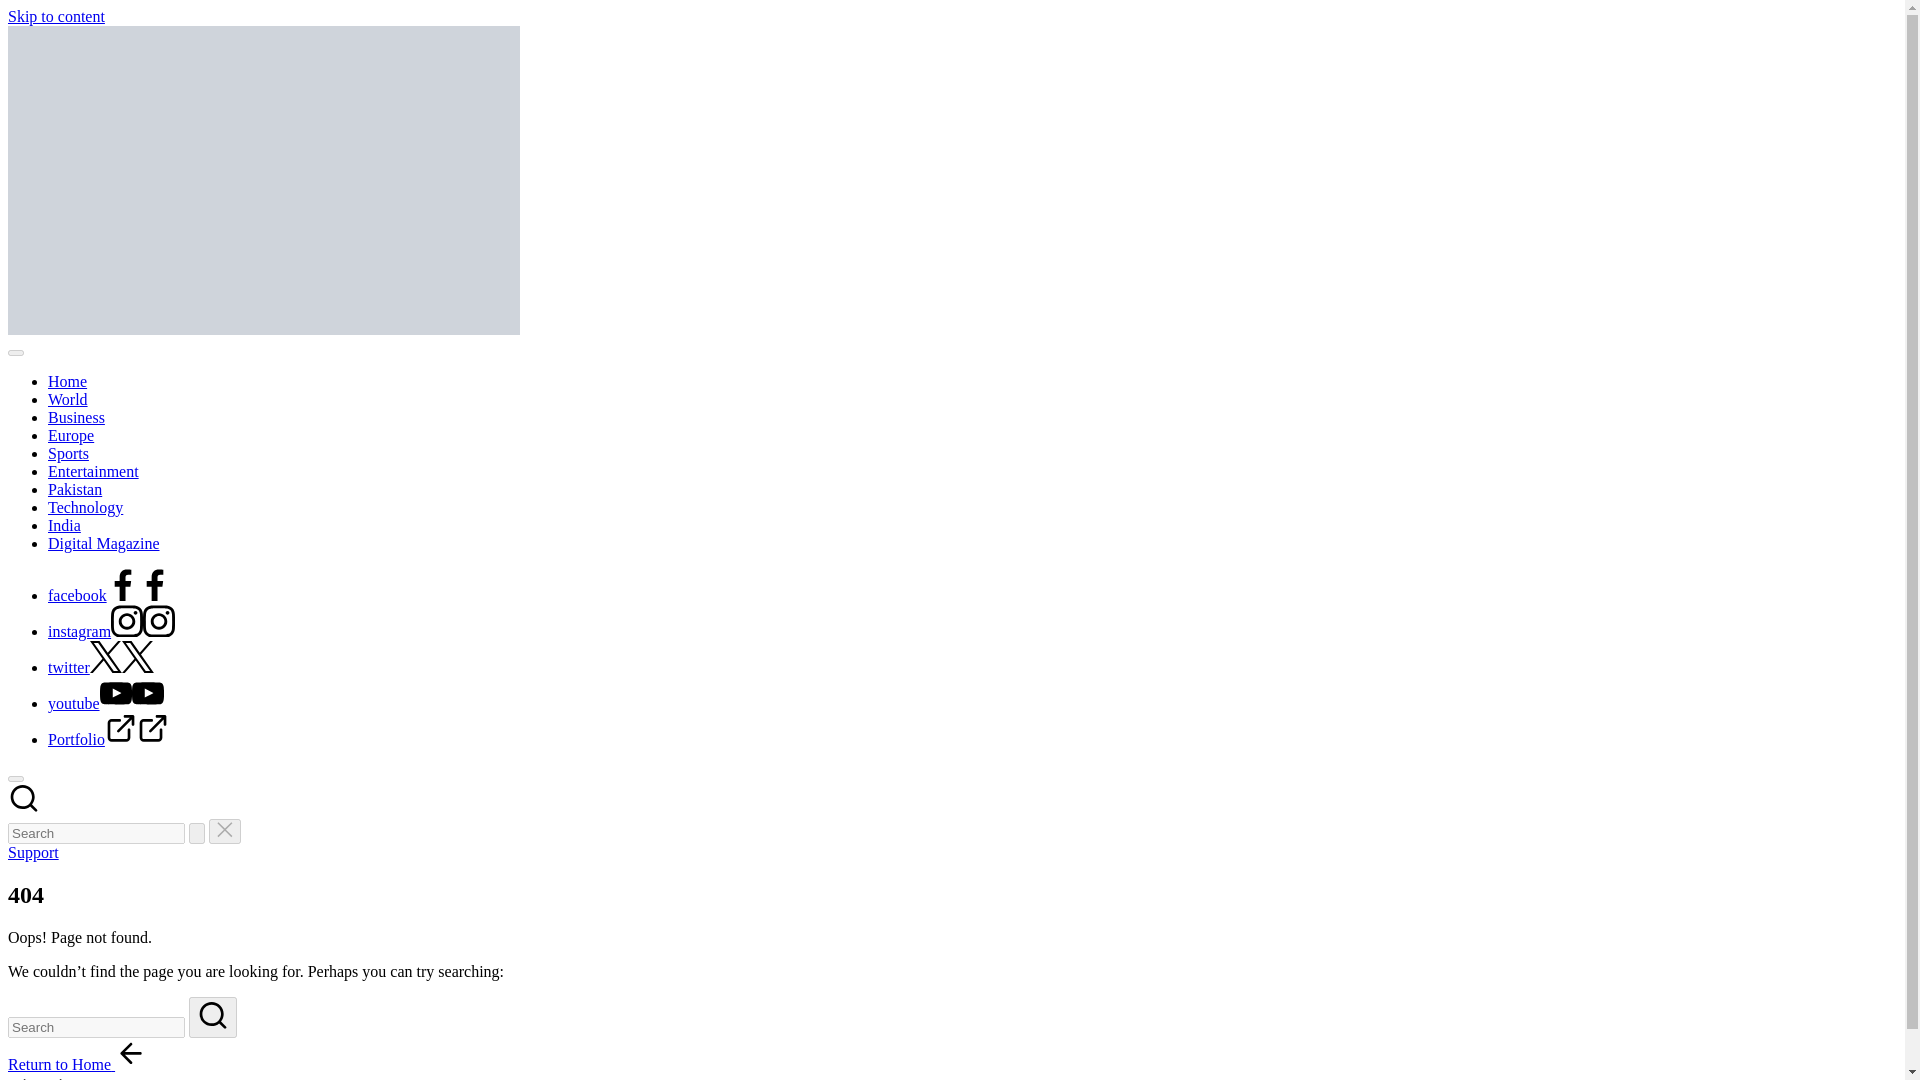  I want to click on Sports, so click(68, 453).